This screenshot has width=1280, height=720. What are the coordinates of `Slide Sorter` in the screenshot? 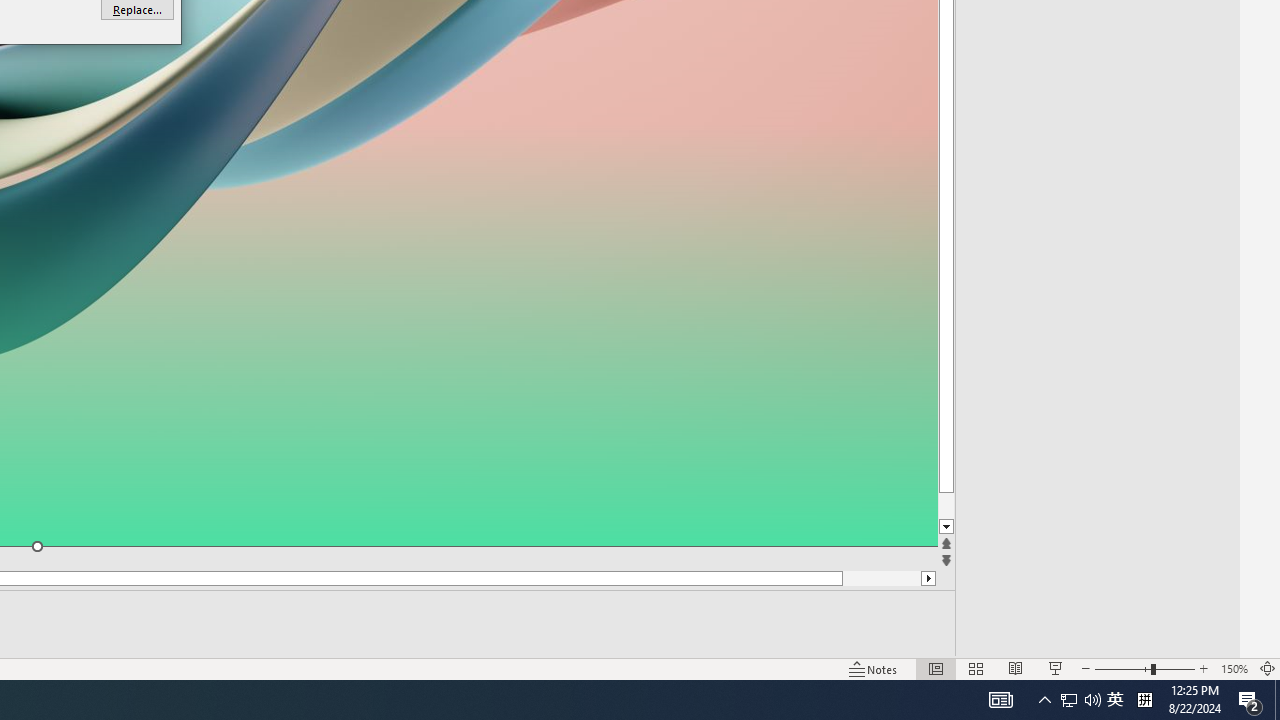 It's located at (976, 668).